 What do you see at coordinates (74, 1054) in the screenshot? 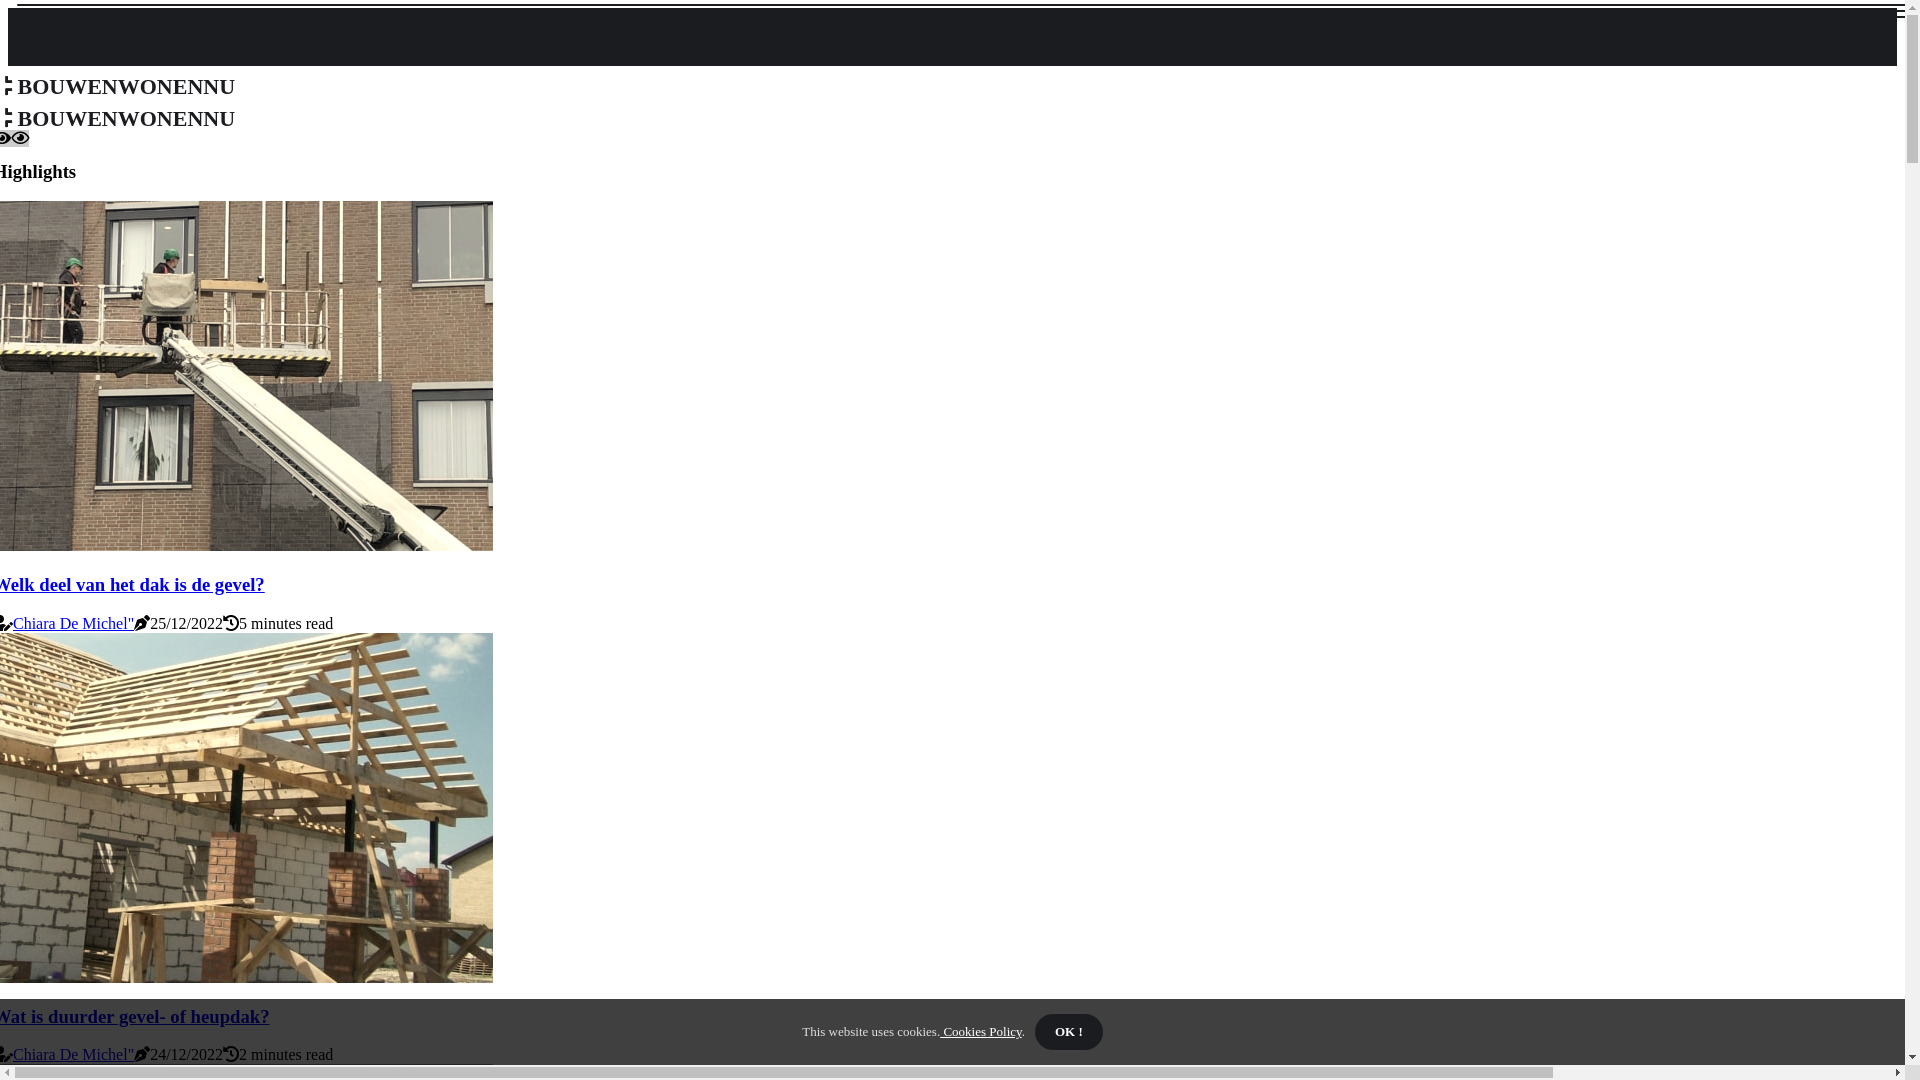
I see `Chiara De Michel"` at bounding box center [74, 1054].